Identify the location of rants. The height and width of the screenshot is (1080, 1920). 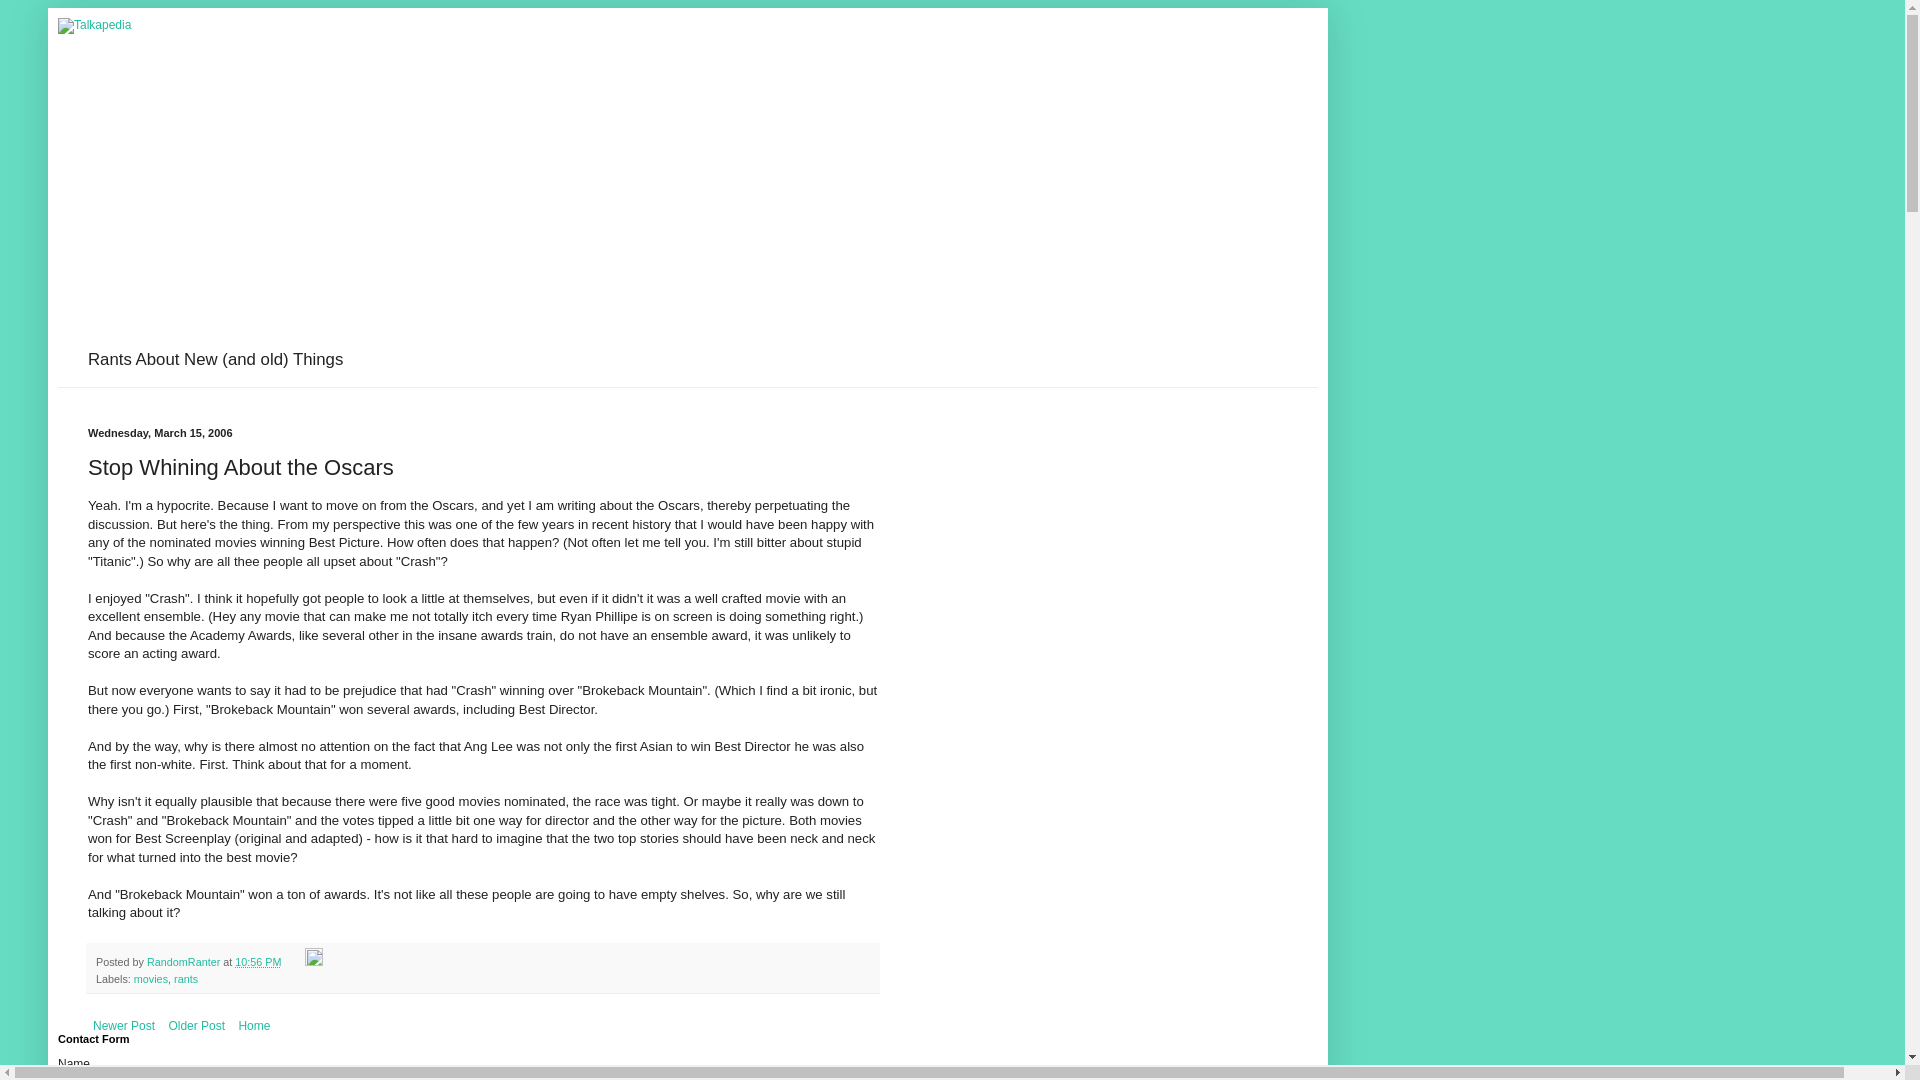
(186, 978).